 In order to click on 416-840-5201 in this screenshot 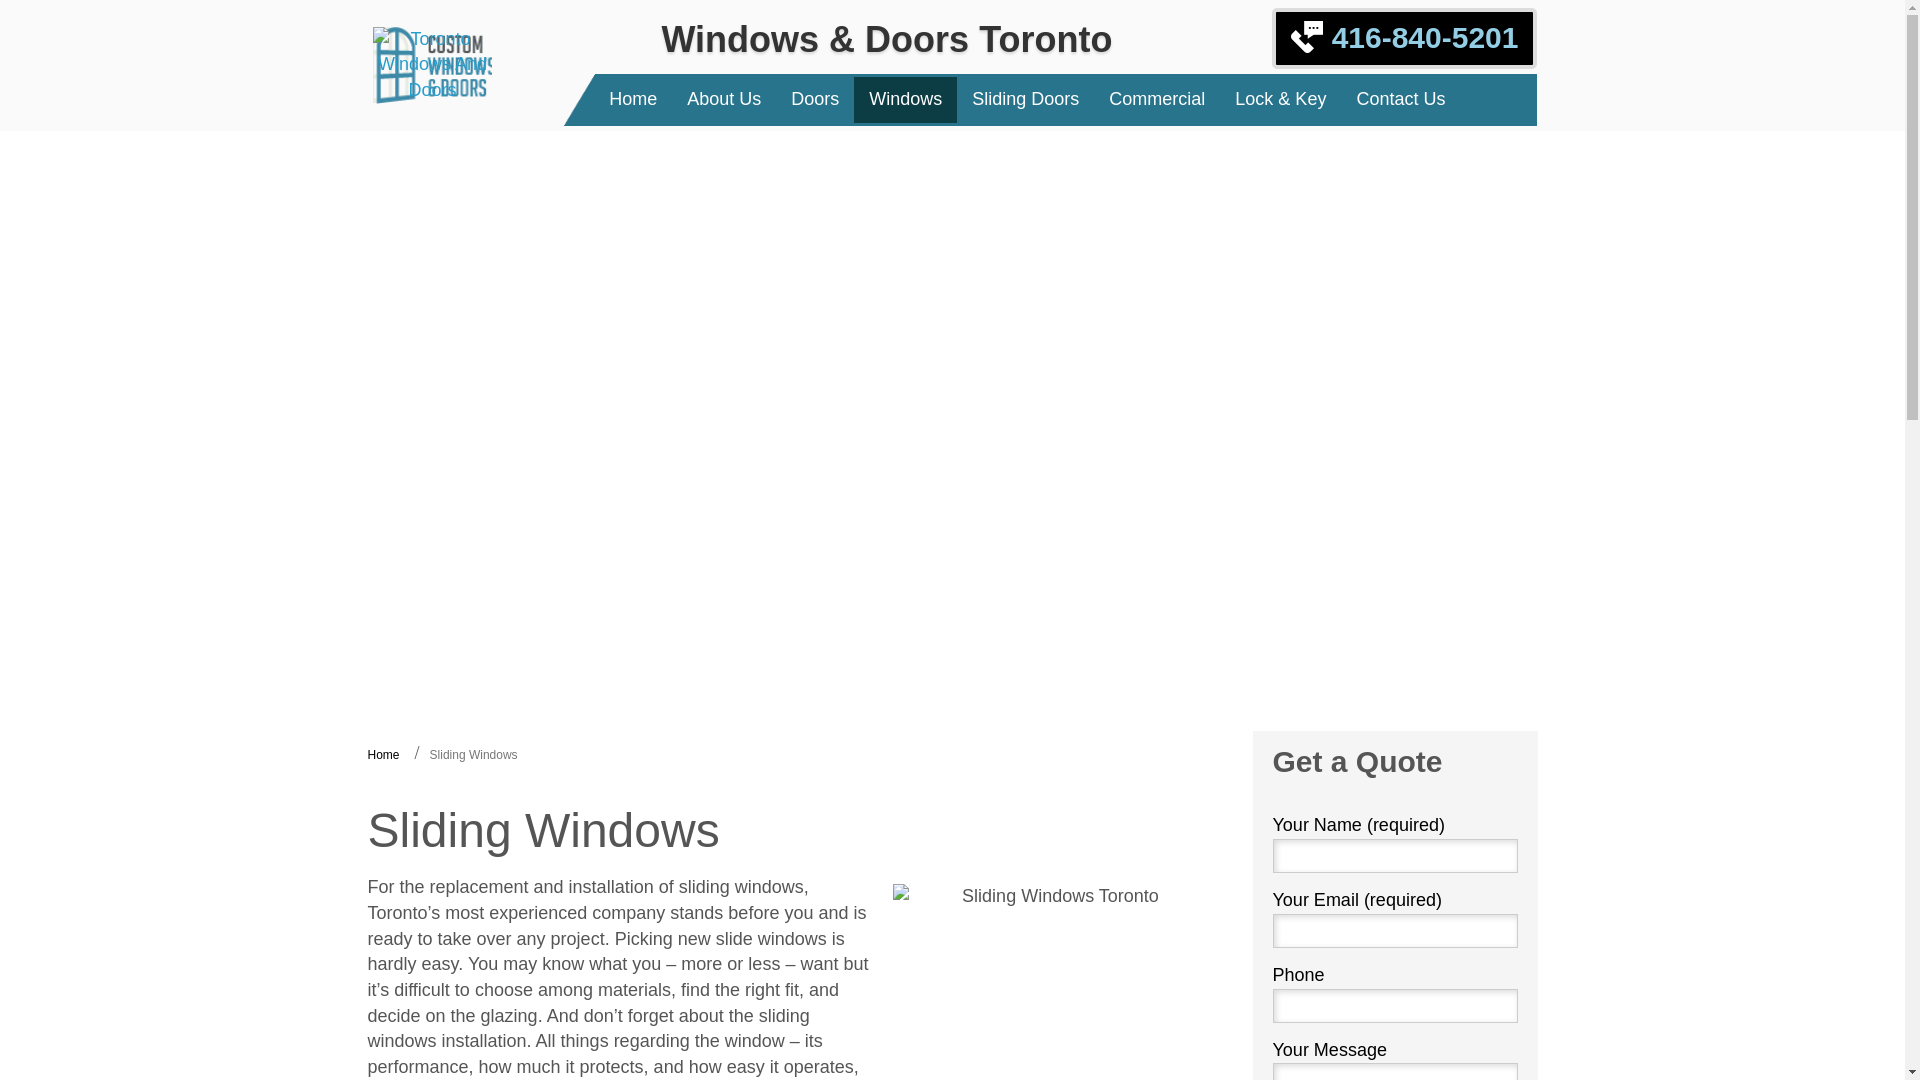, I will do `click(1404, 38)`.